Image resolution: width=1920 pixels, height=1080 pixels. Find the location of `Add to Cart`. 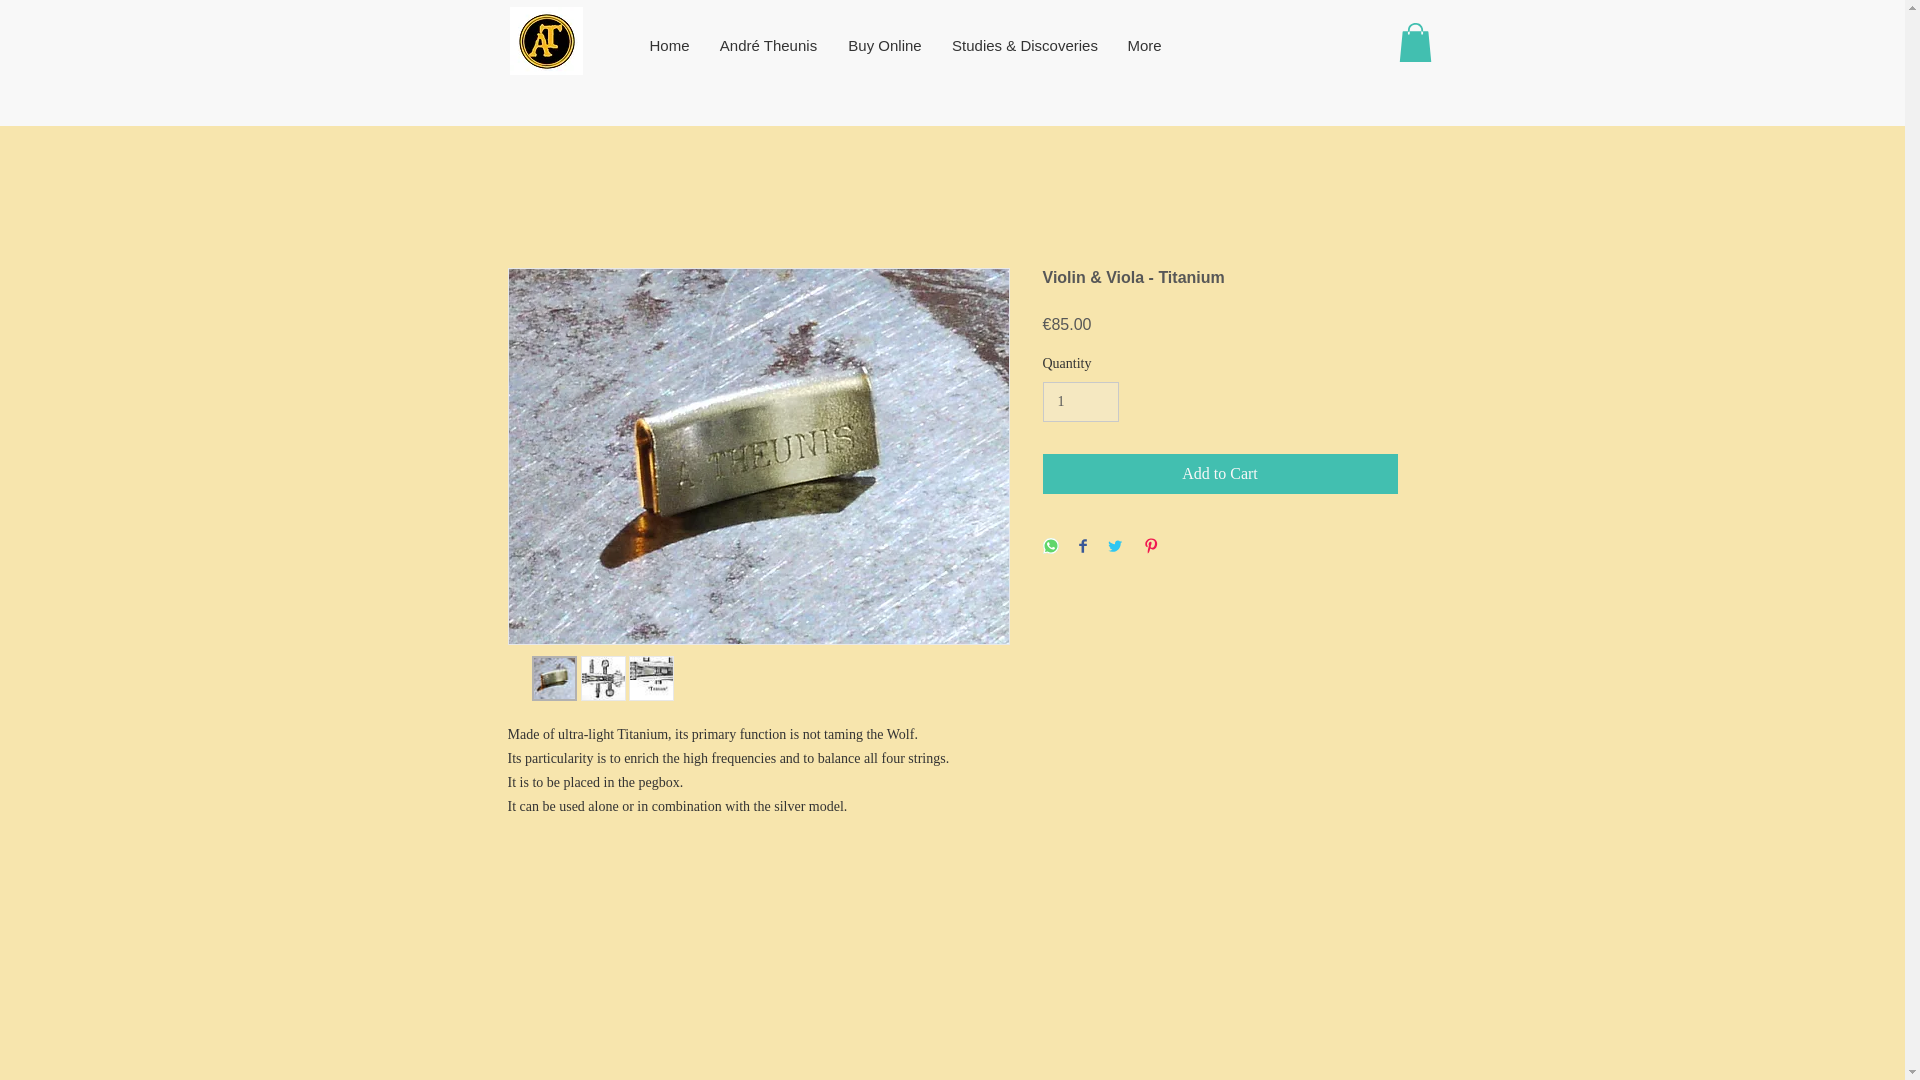

Add to Cart is located at coordinates (1220, 473).